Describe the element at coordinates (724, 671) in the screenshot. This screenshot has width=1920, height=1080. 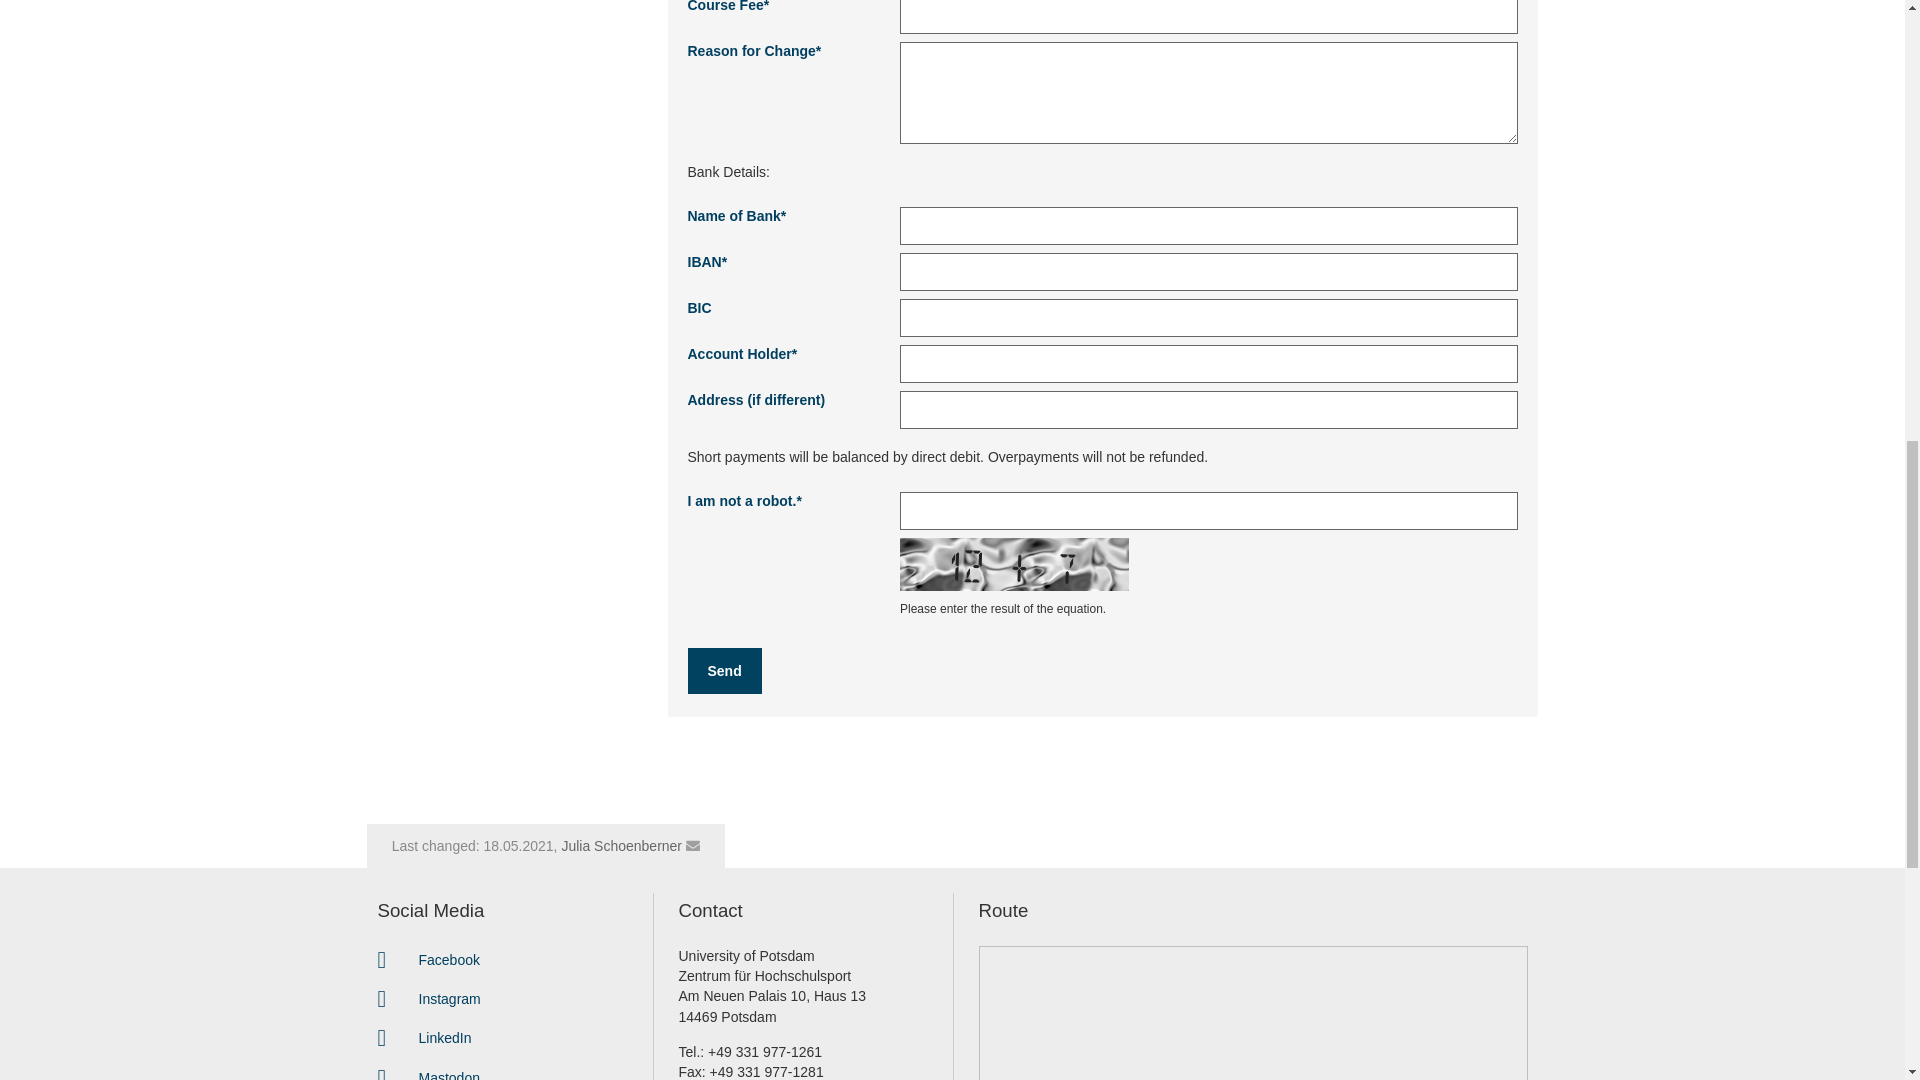
I see `Send` at that location.